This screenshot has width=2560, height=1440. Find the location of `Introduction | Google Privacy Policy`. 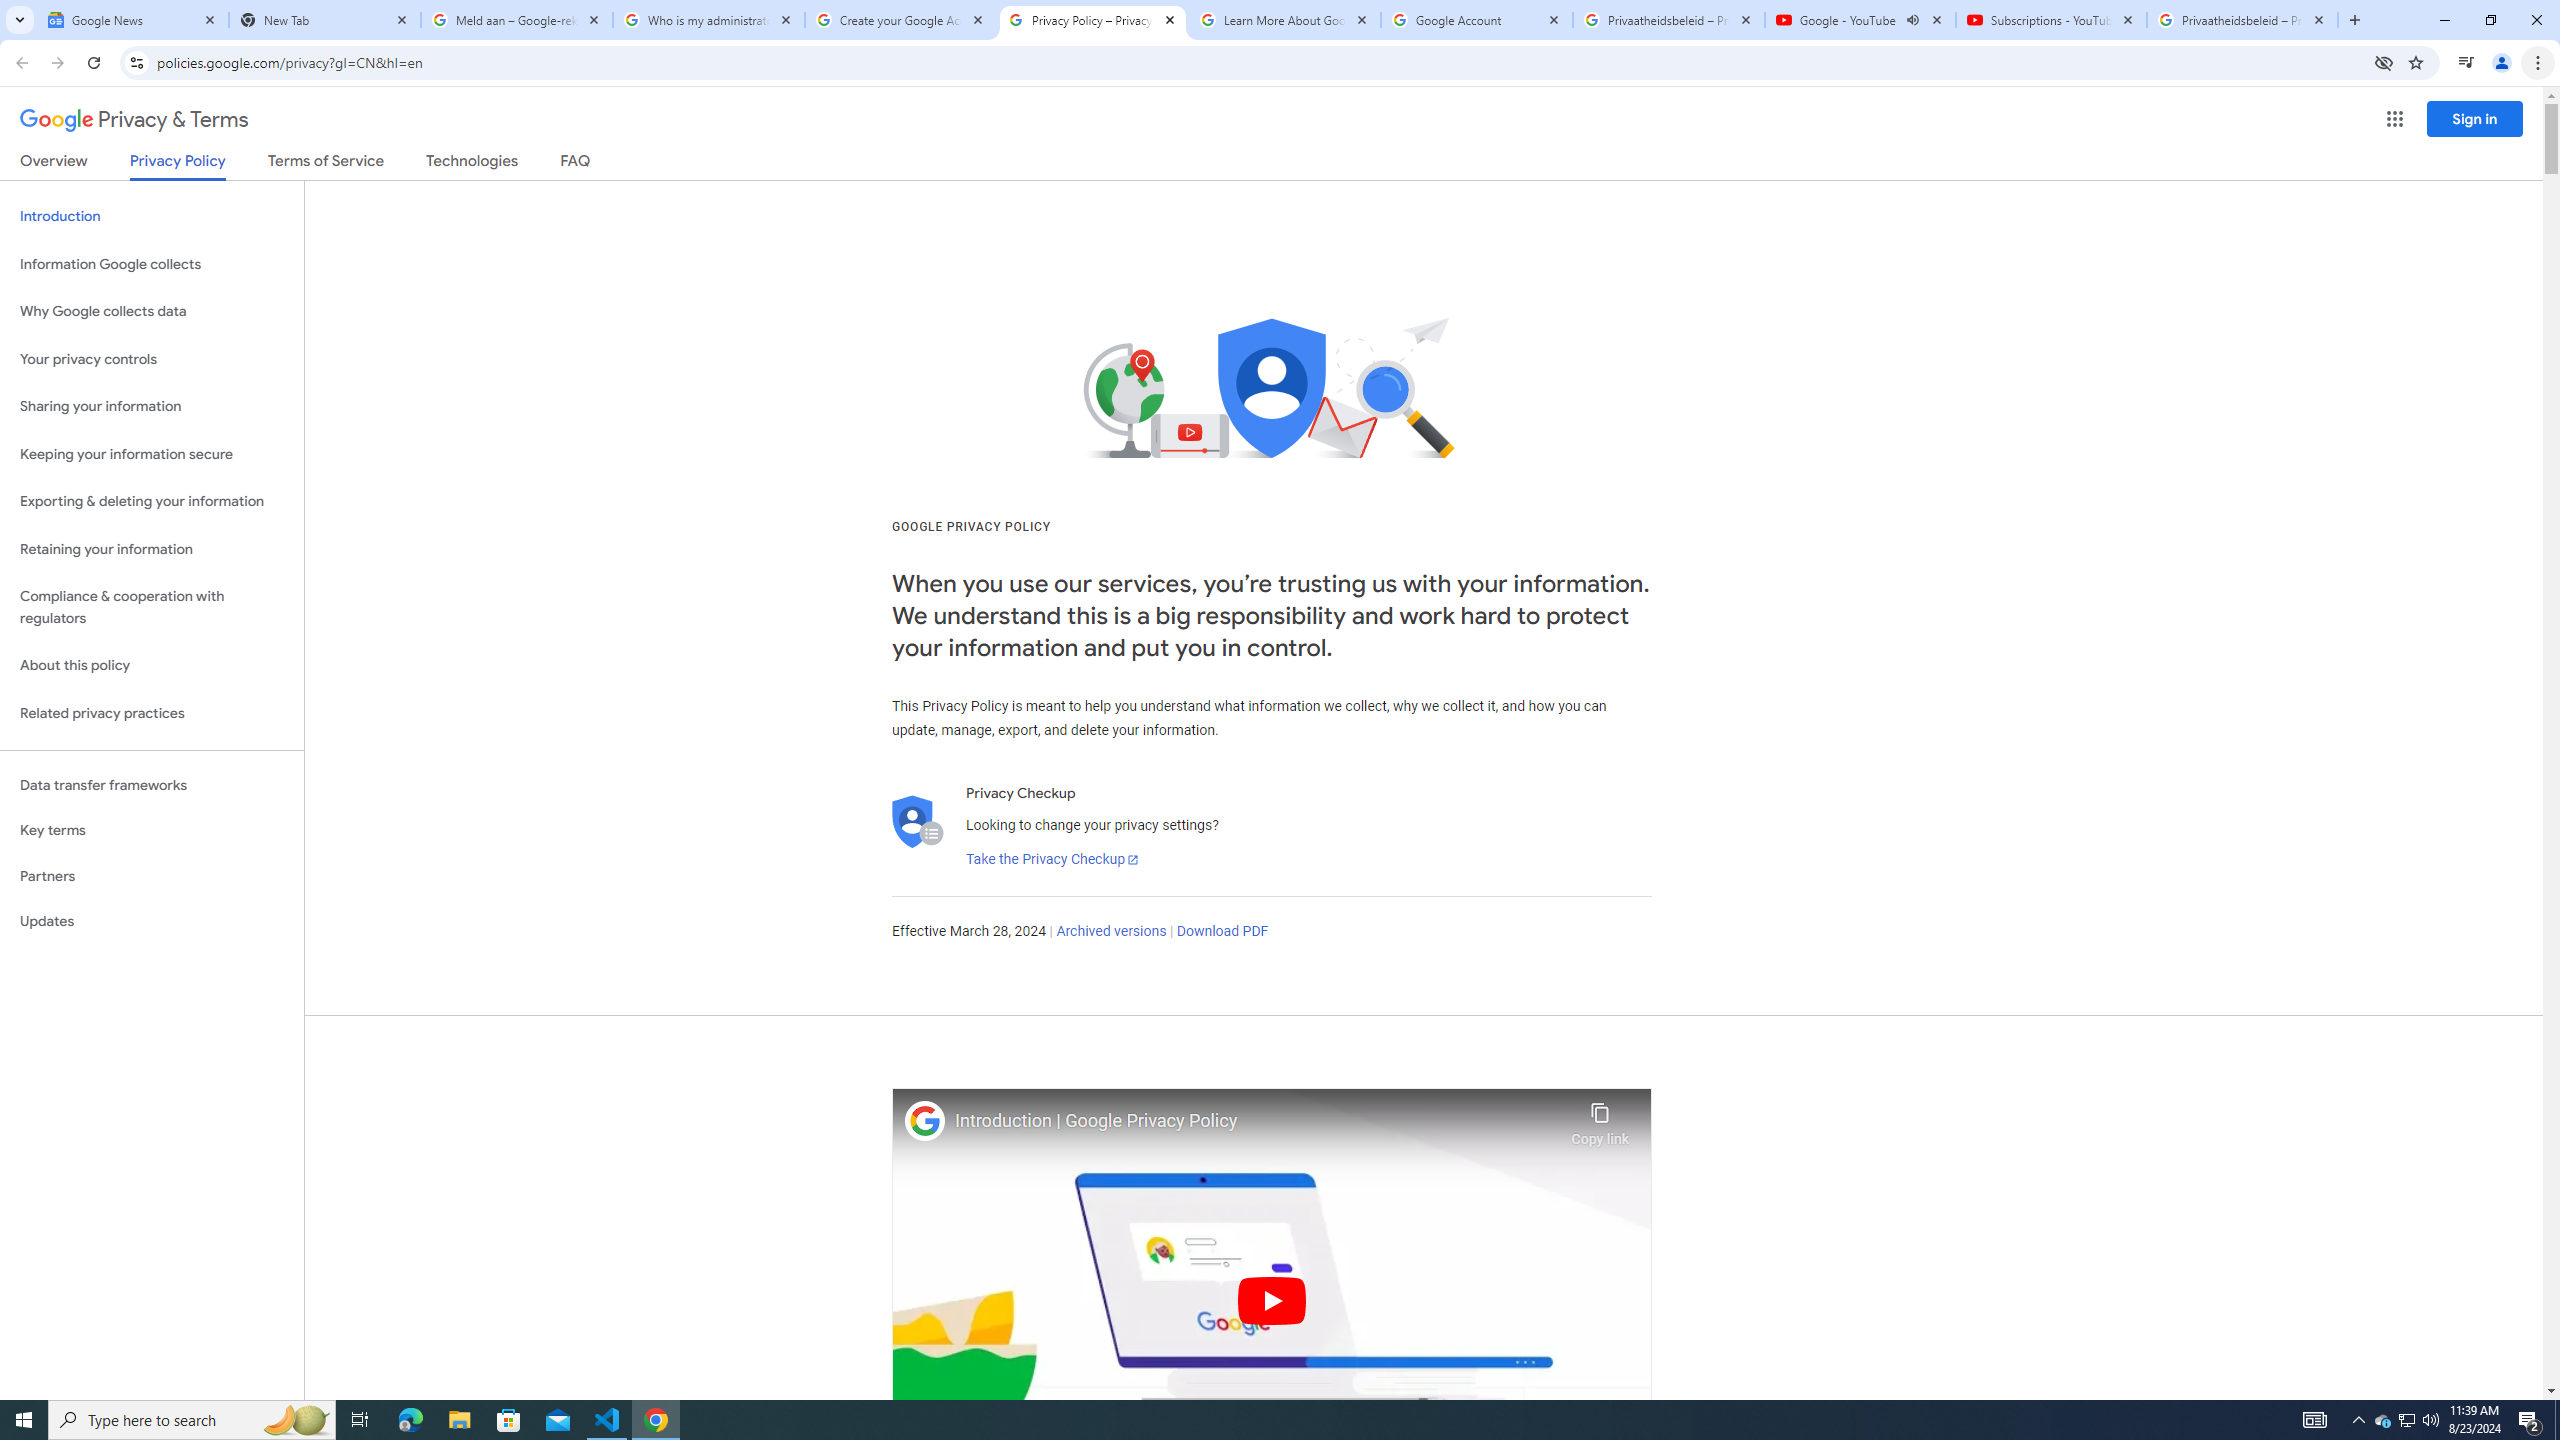

Introduction | Google Privacy Policy is located at coordinates (1258, 1121).